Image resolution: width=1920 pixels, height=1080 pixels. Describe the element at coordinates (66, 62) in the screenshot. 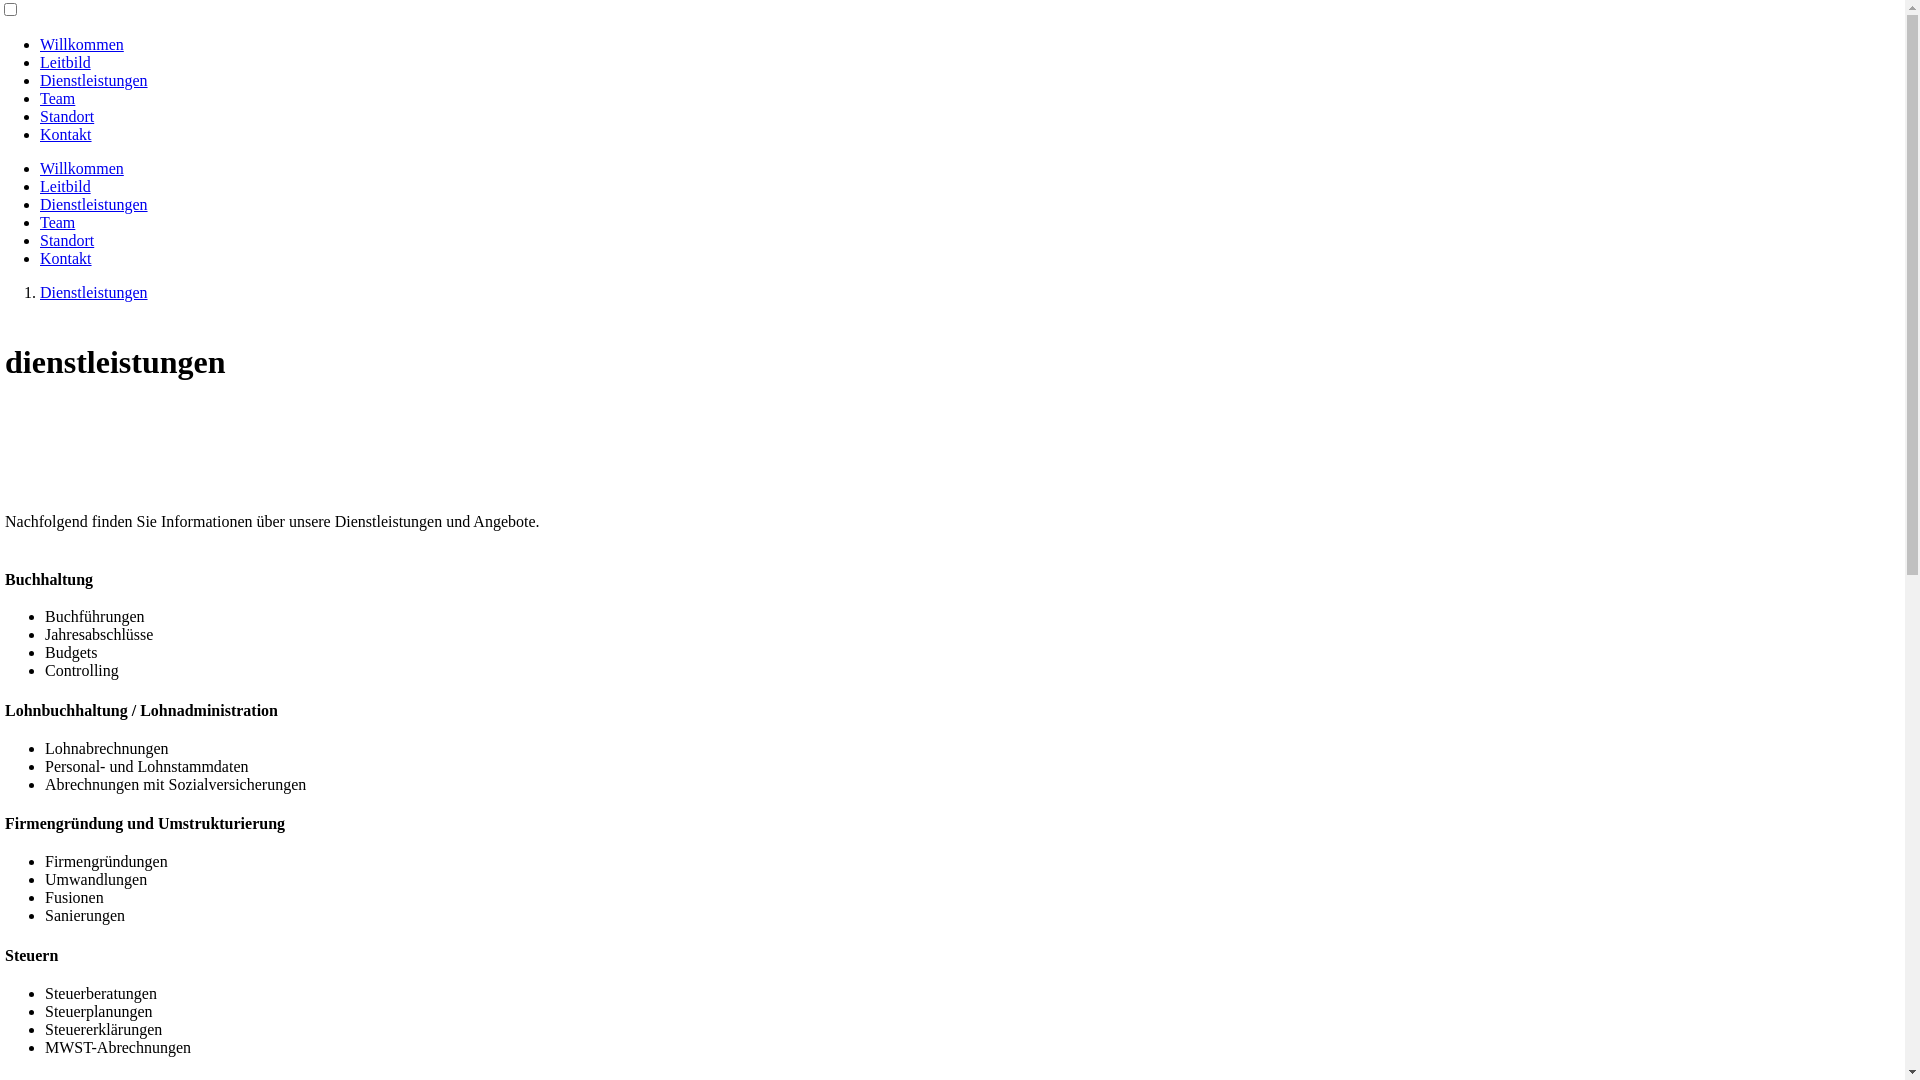

I see `Leitbild` at that location.